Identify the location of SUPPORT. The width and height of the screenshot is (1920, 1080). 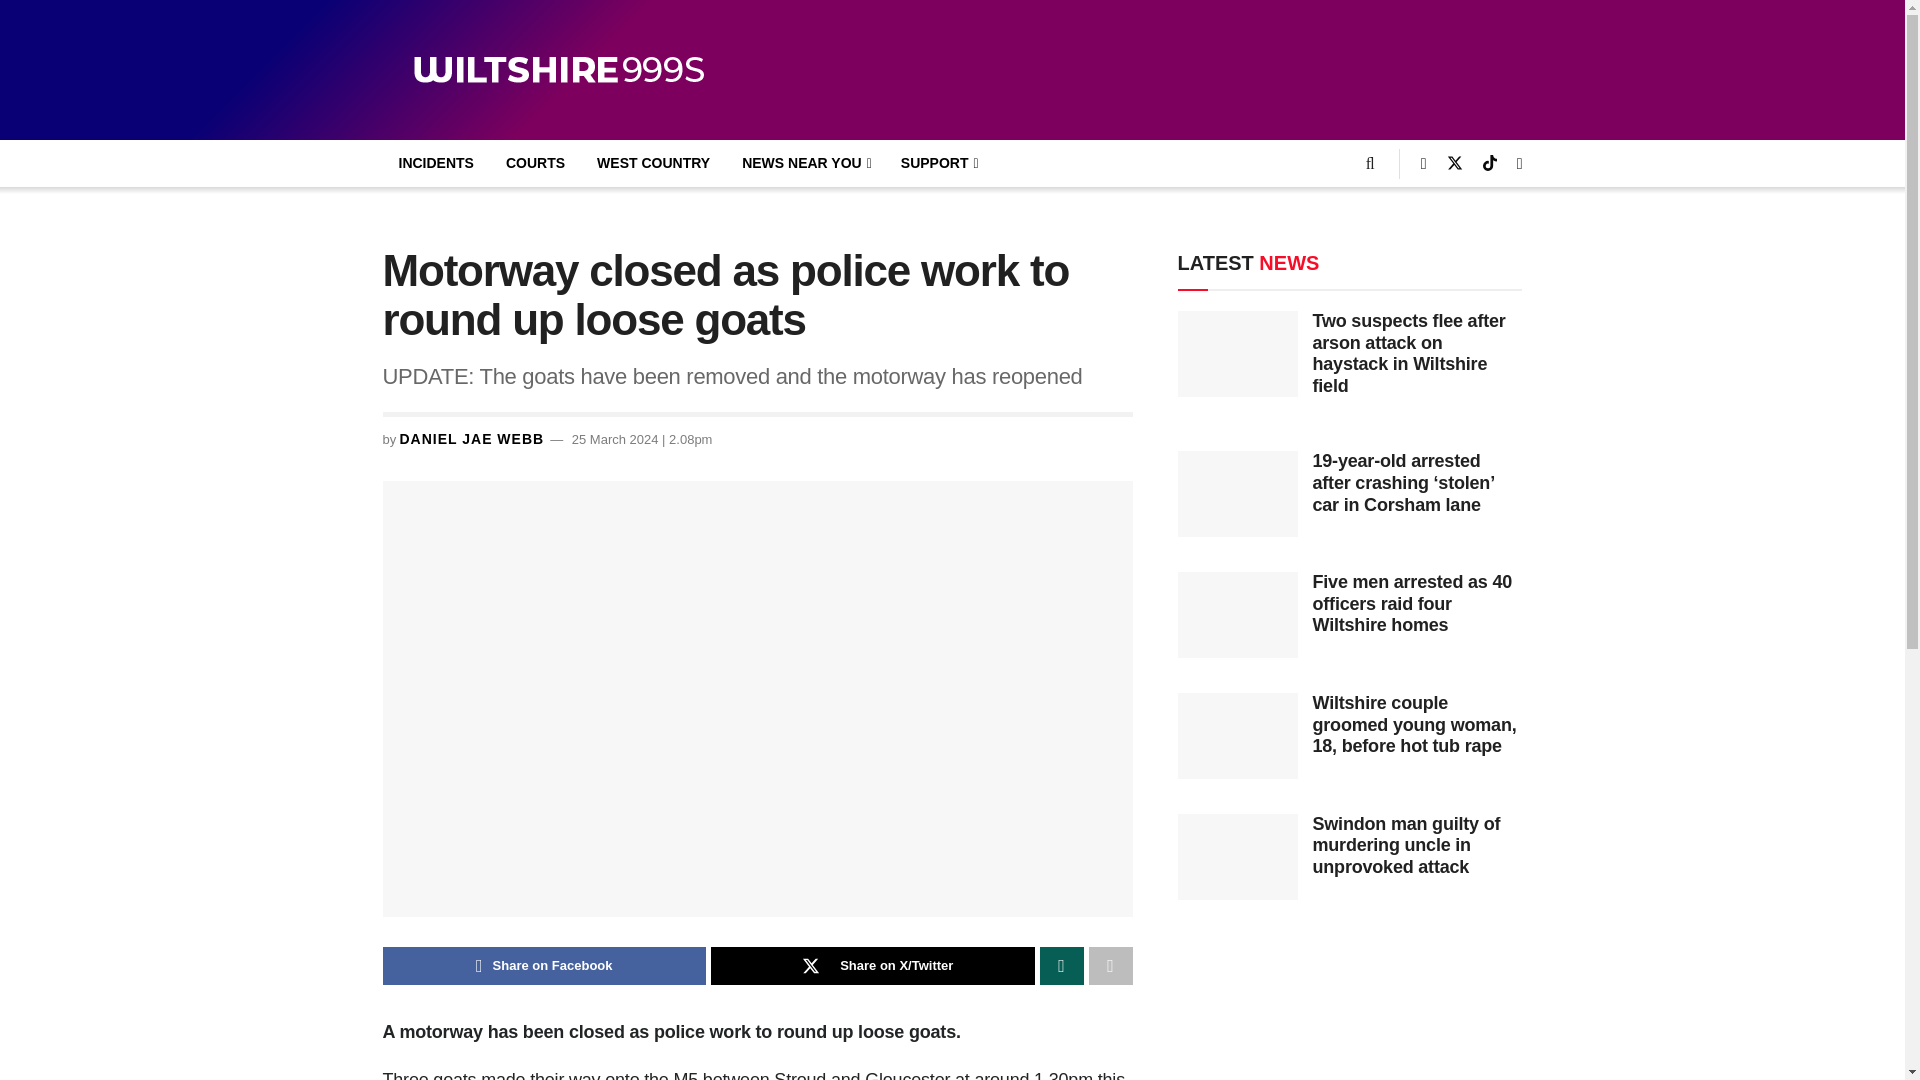
(938, 163).